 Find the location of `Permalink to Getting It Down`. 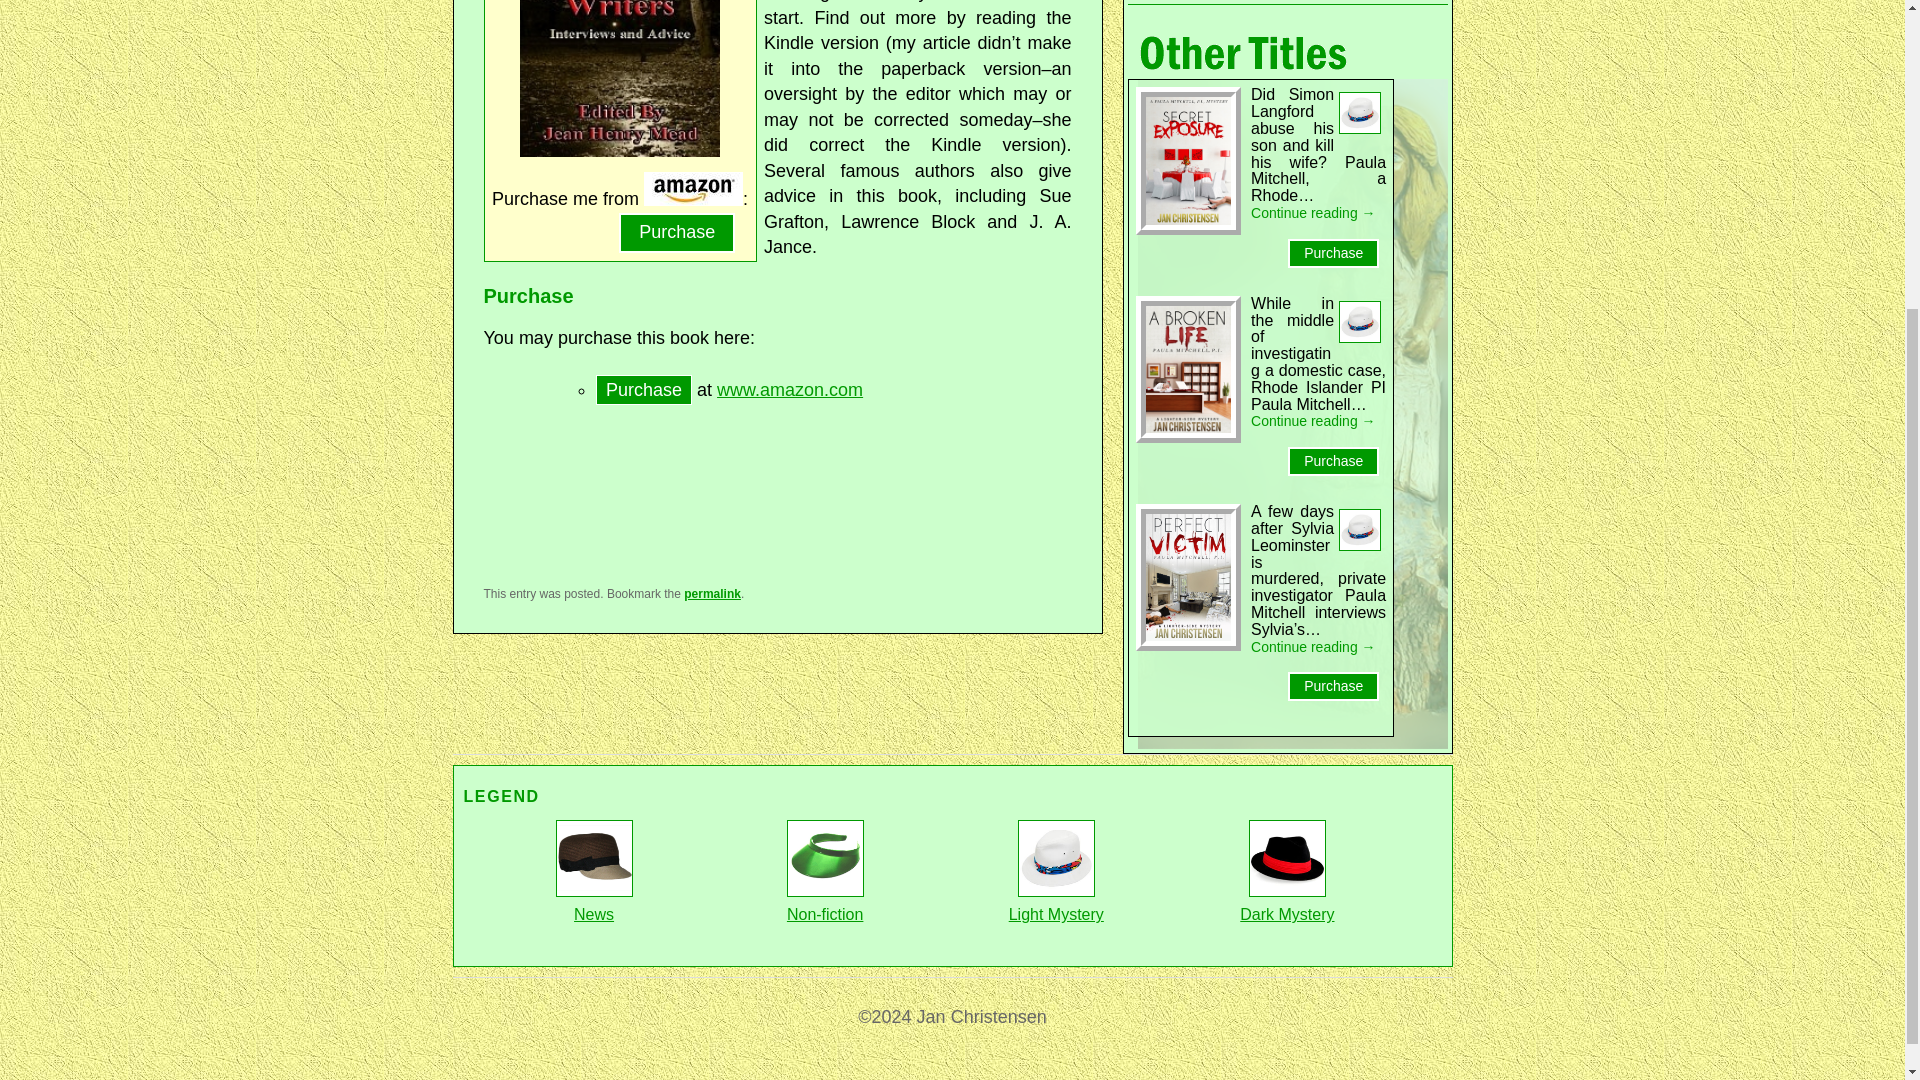

Permalink to Getting It Down is located at coordinates (712, 594).